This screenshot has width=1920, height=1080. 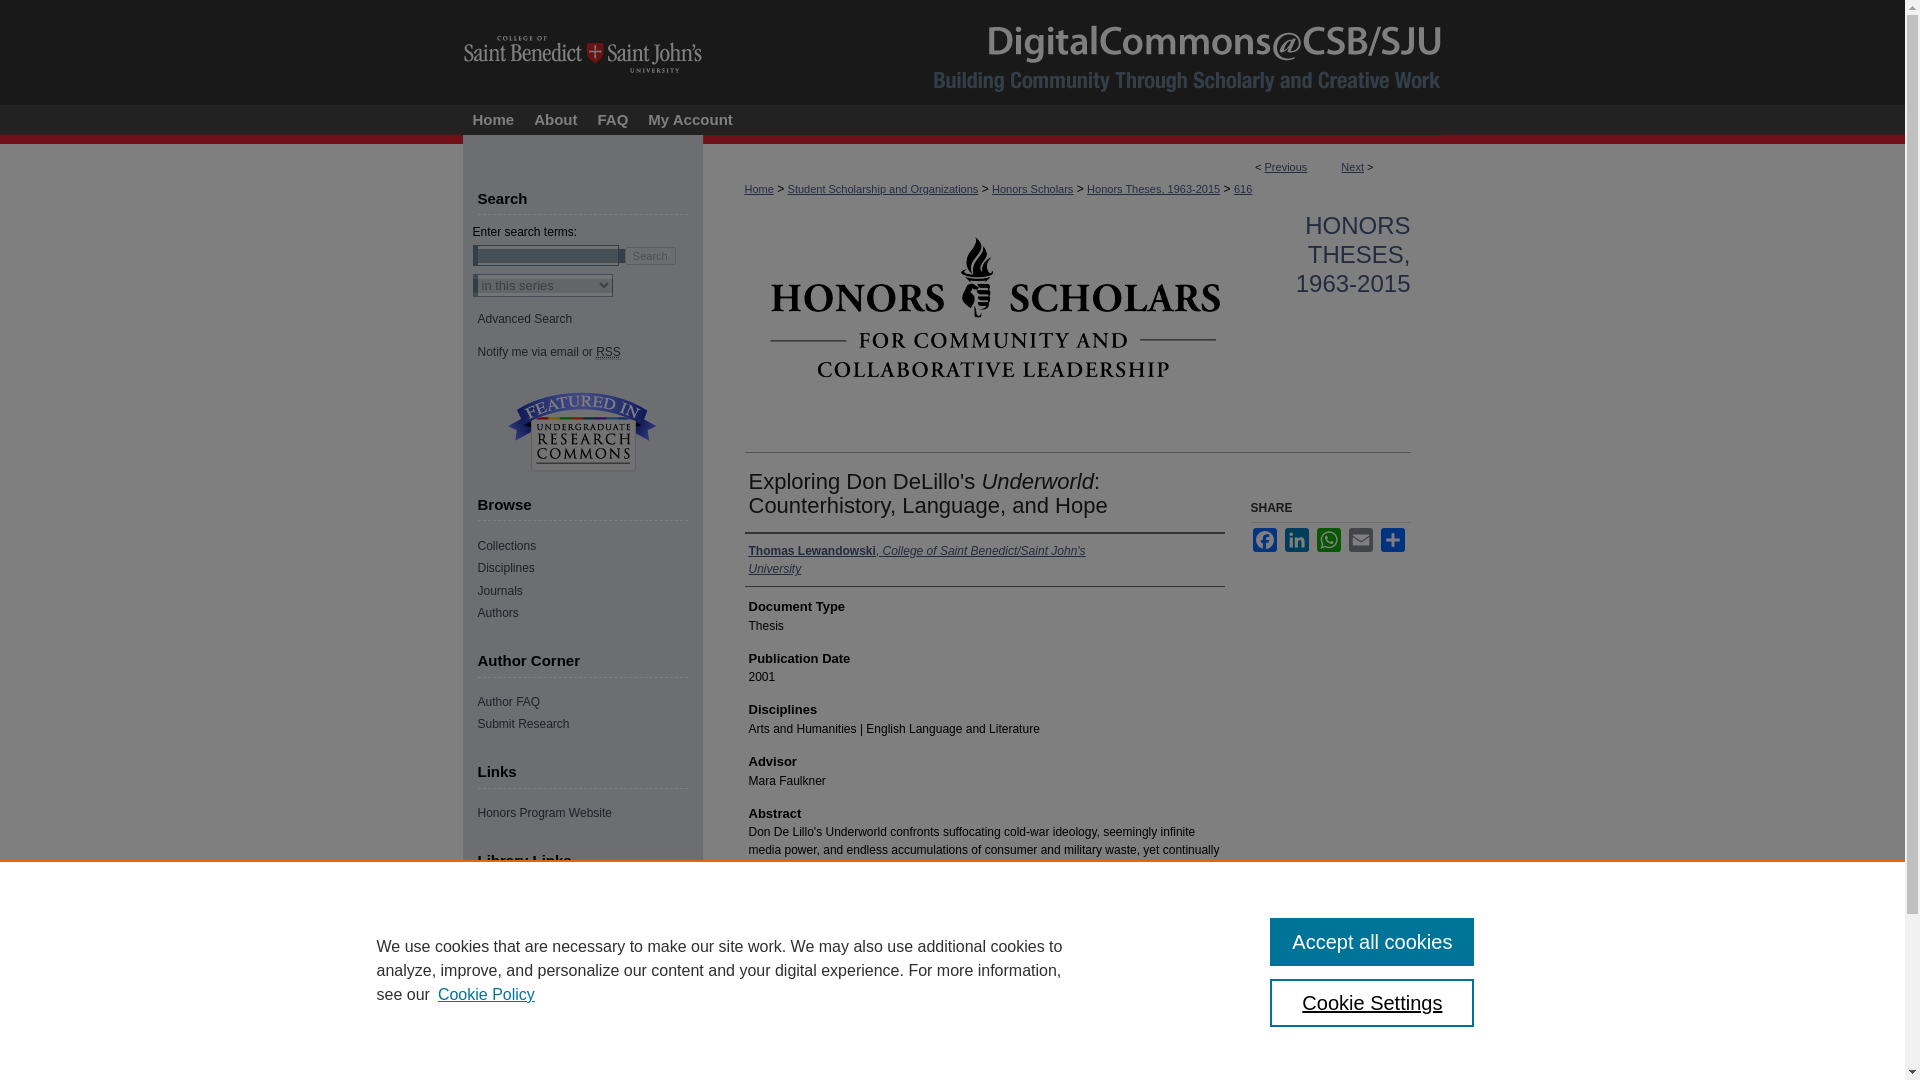 What do you see at coordinates (590, 591) in the screenshot?
I see `Journals` at bounding box center [590, 591].